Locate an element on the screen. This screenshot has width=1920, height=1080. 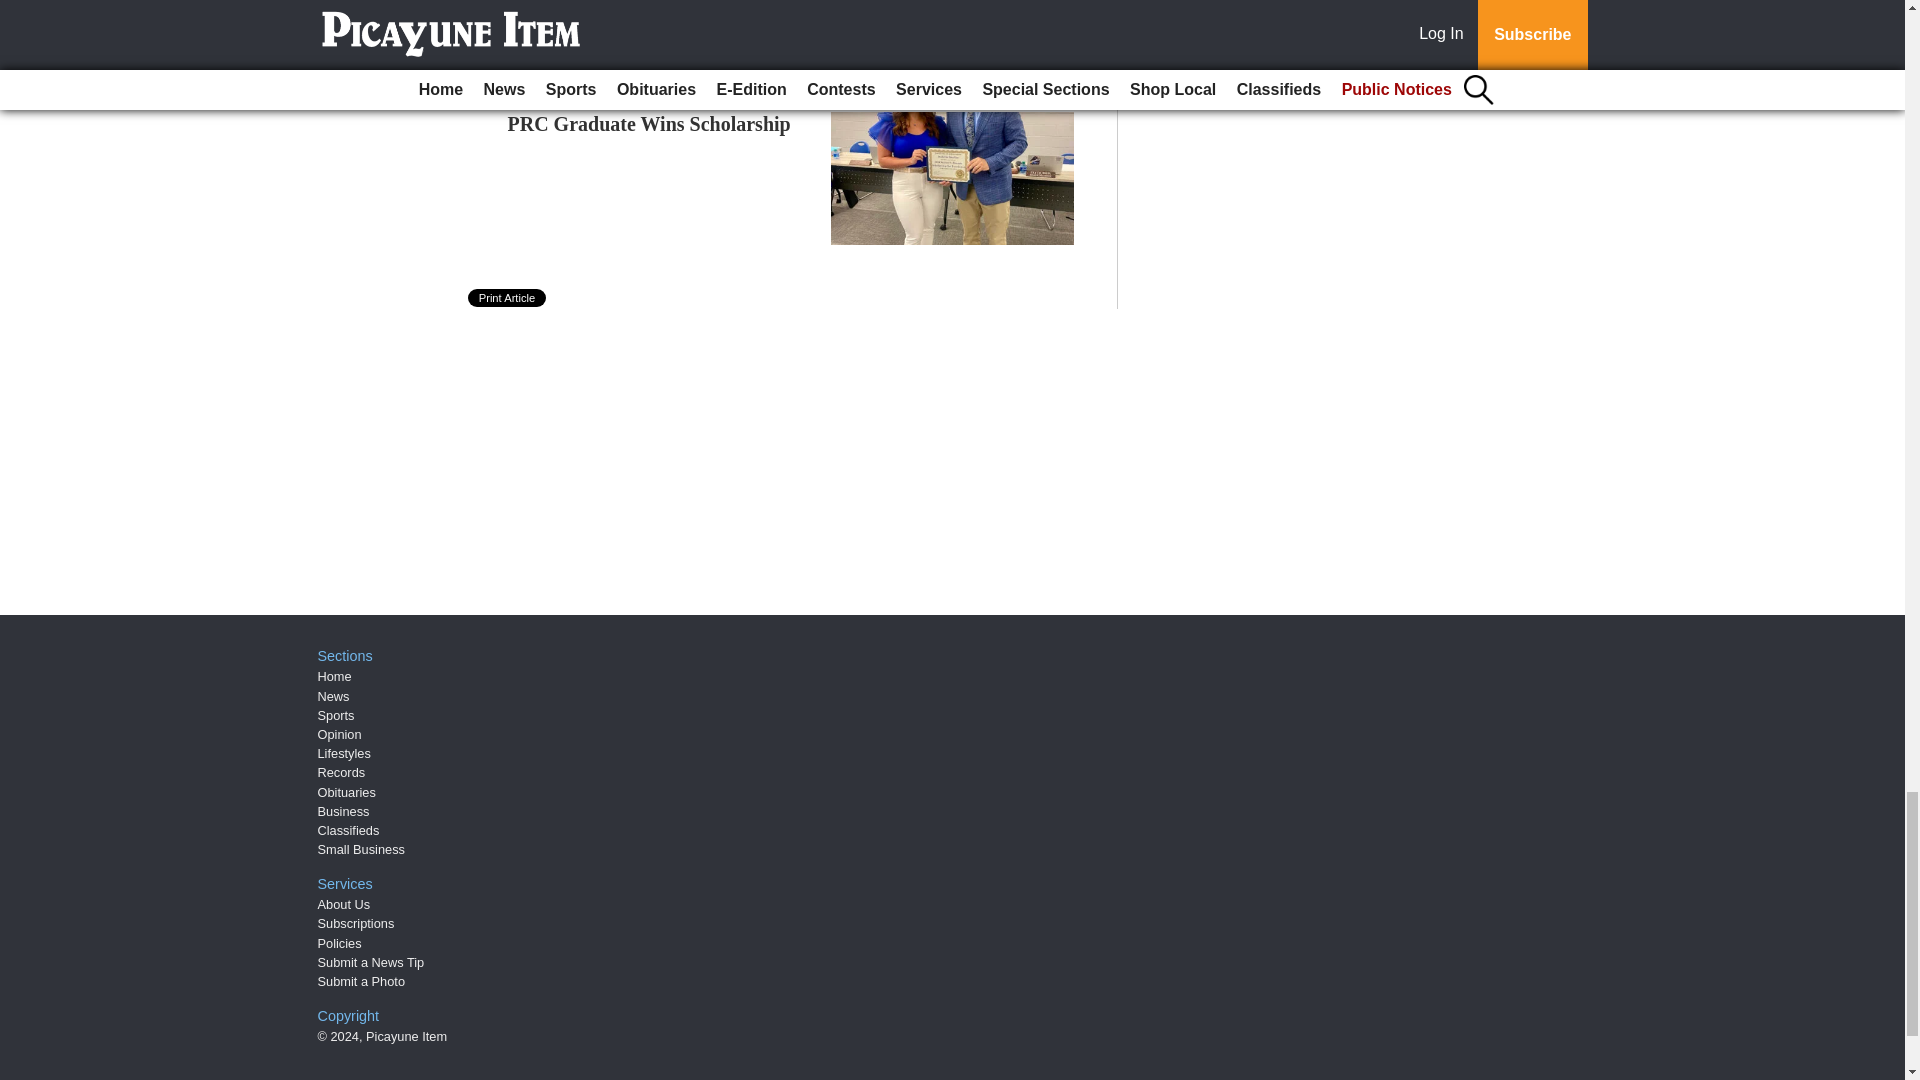
Print Article is located at coordinates (508, 298).